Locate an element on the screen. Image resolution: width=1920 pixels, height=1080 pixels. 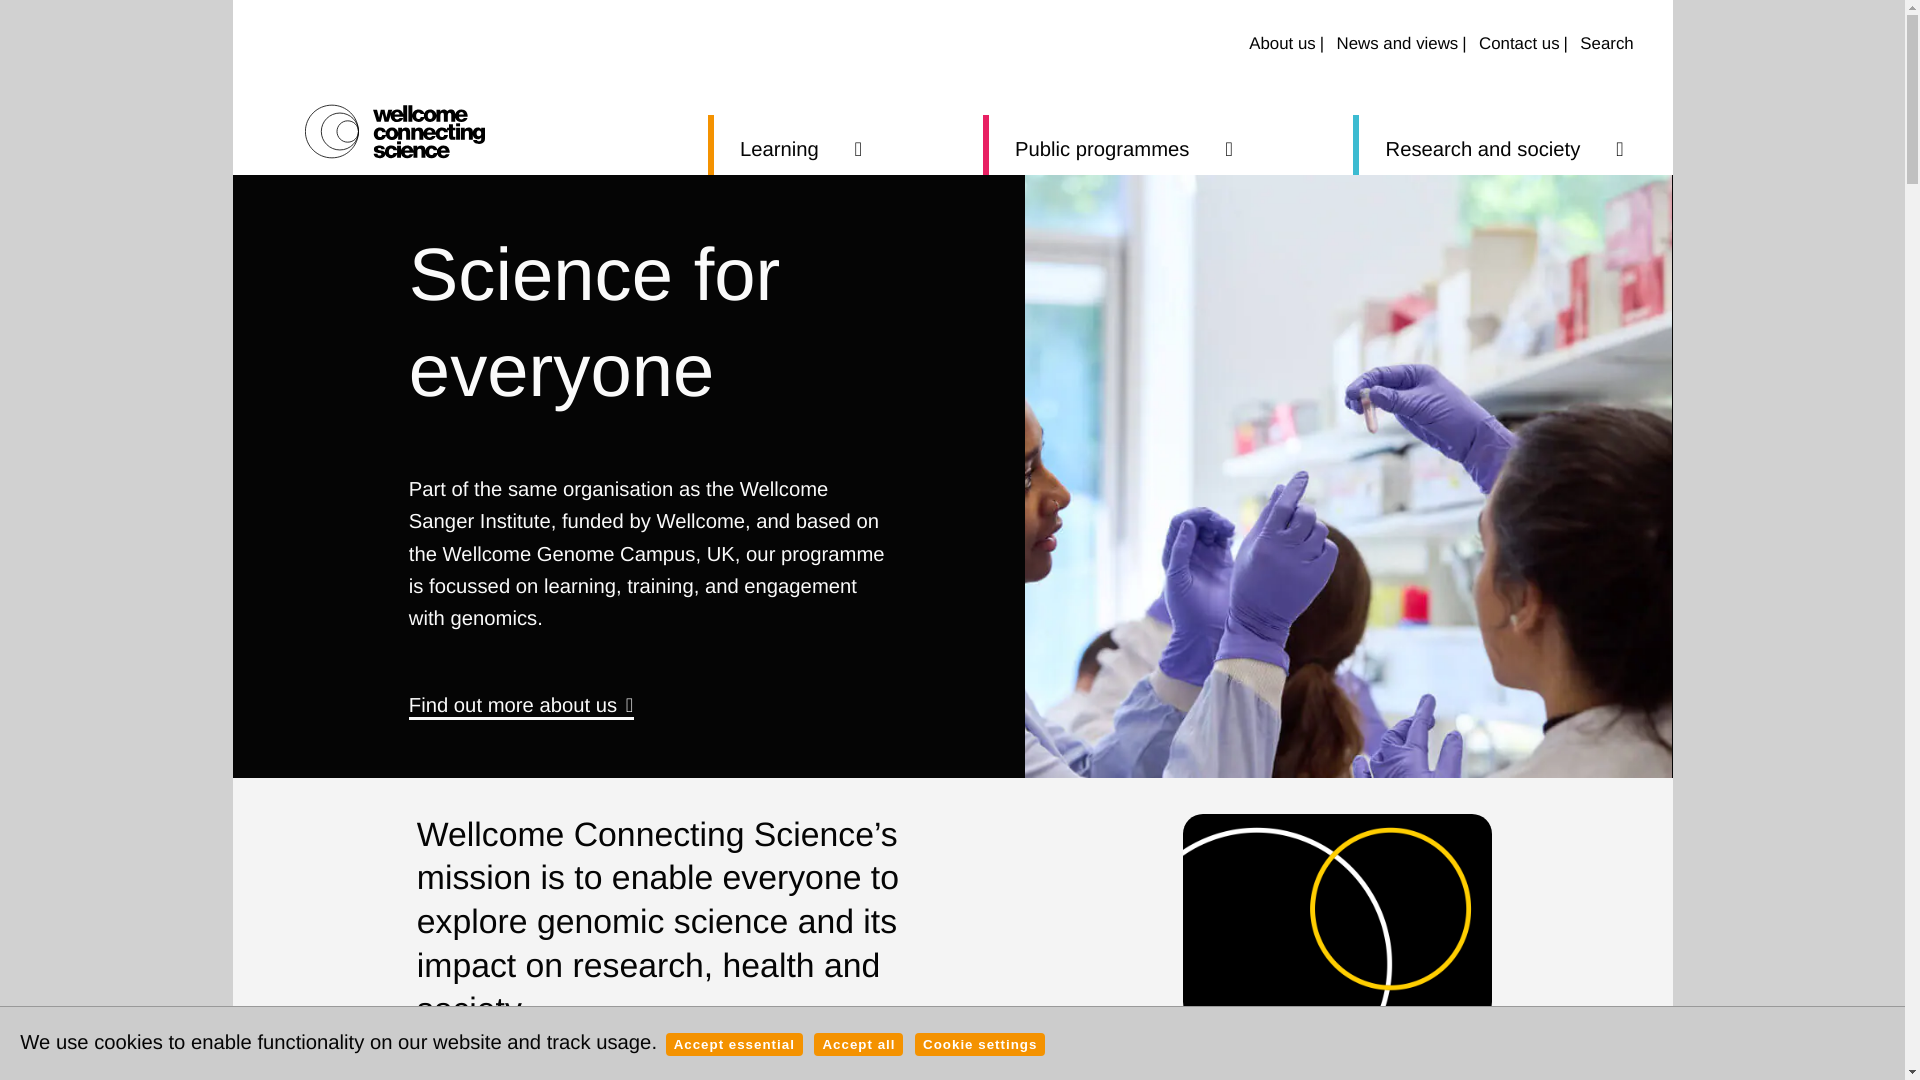
Learning is located at coordinates (800, 144).